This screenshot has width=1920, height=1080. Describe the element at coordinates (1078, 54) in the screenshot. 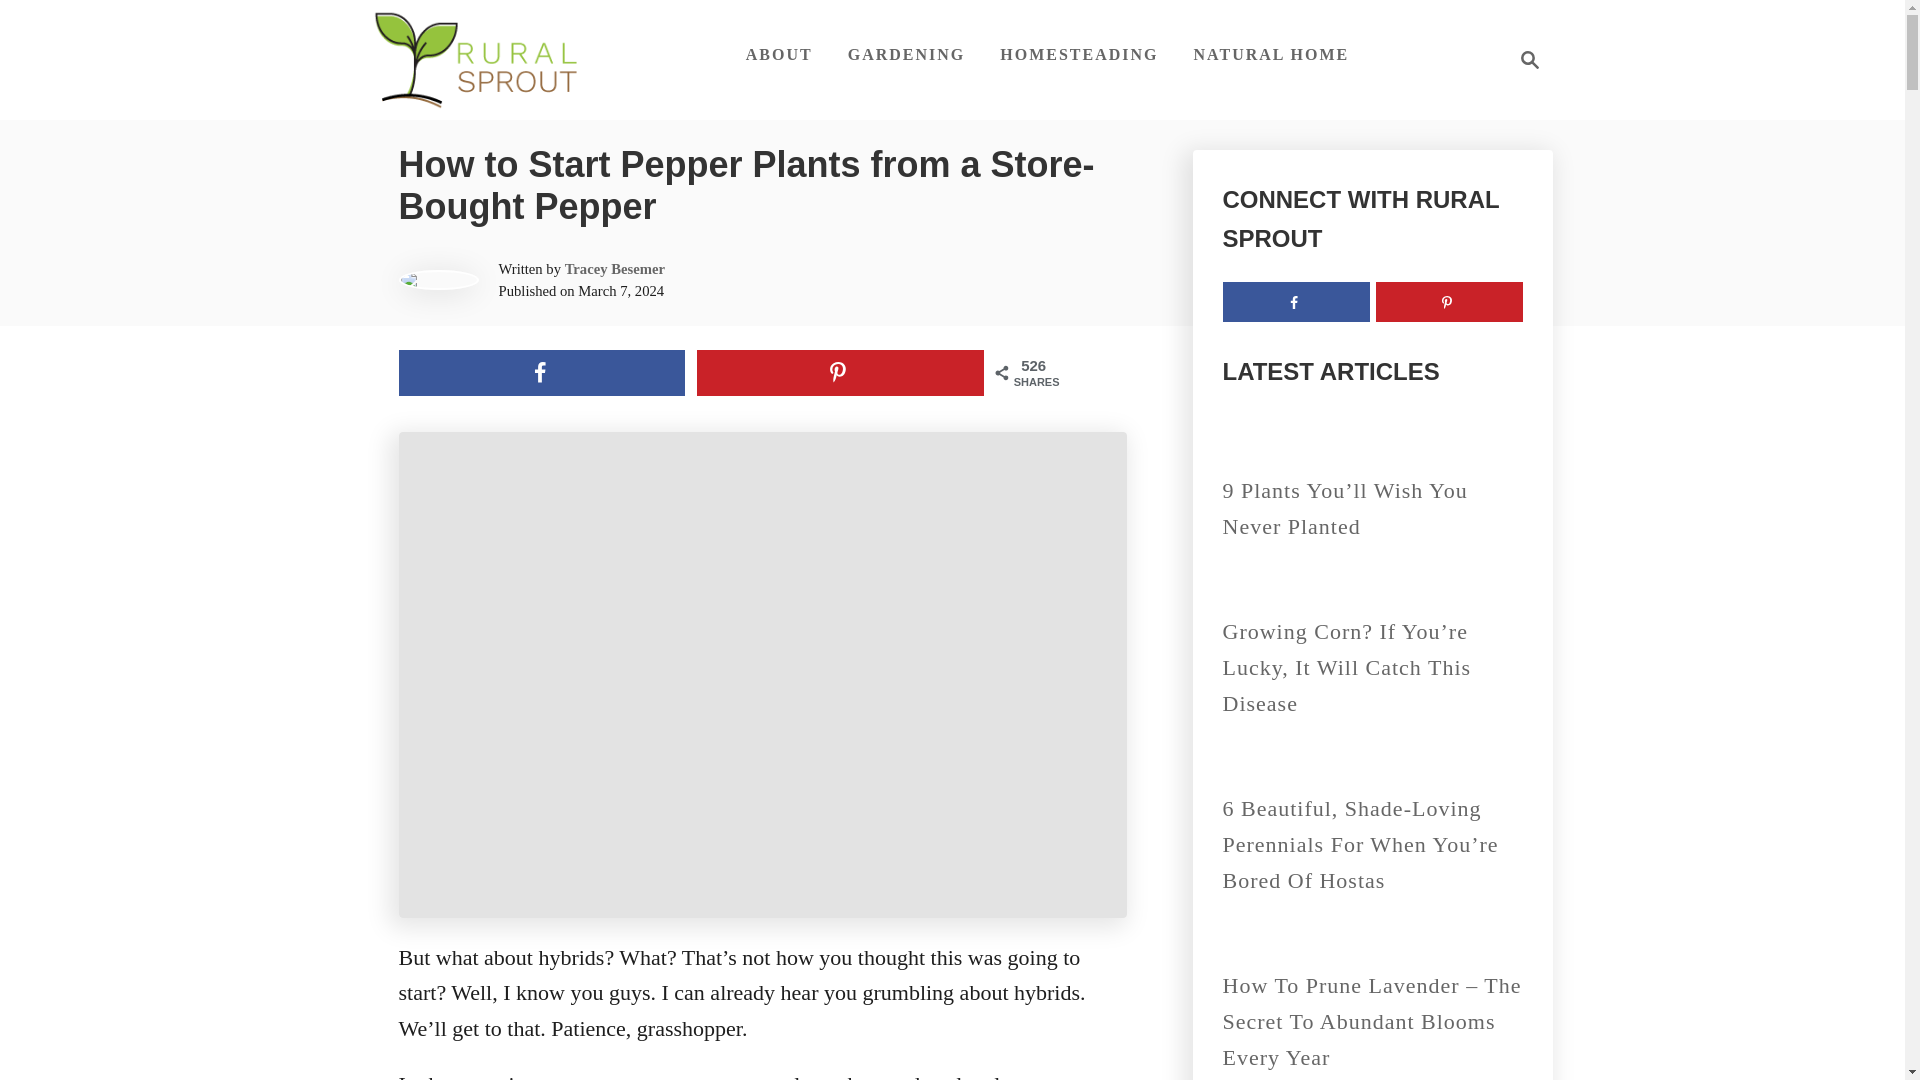

I see `Skip to Content` at that location.